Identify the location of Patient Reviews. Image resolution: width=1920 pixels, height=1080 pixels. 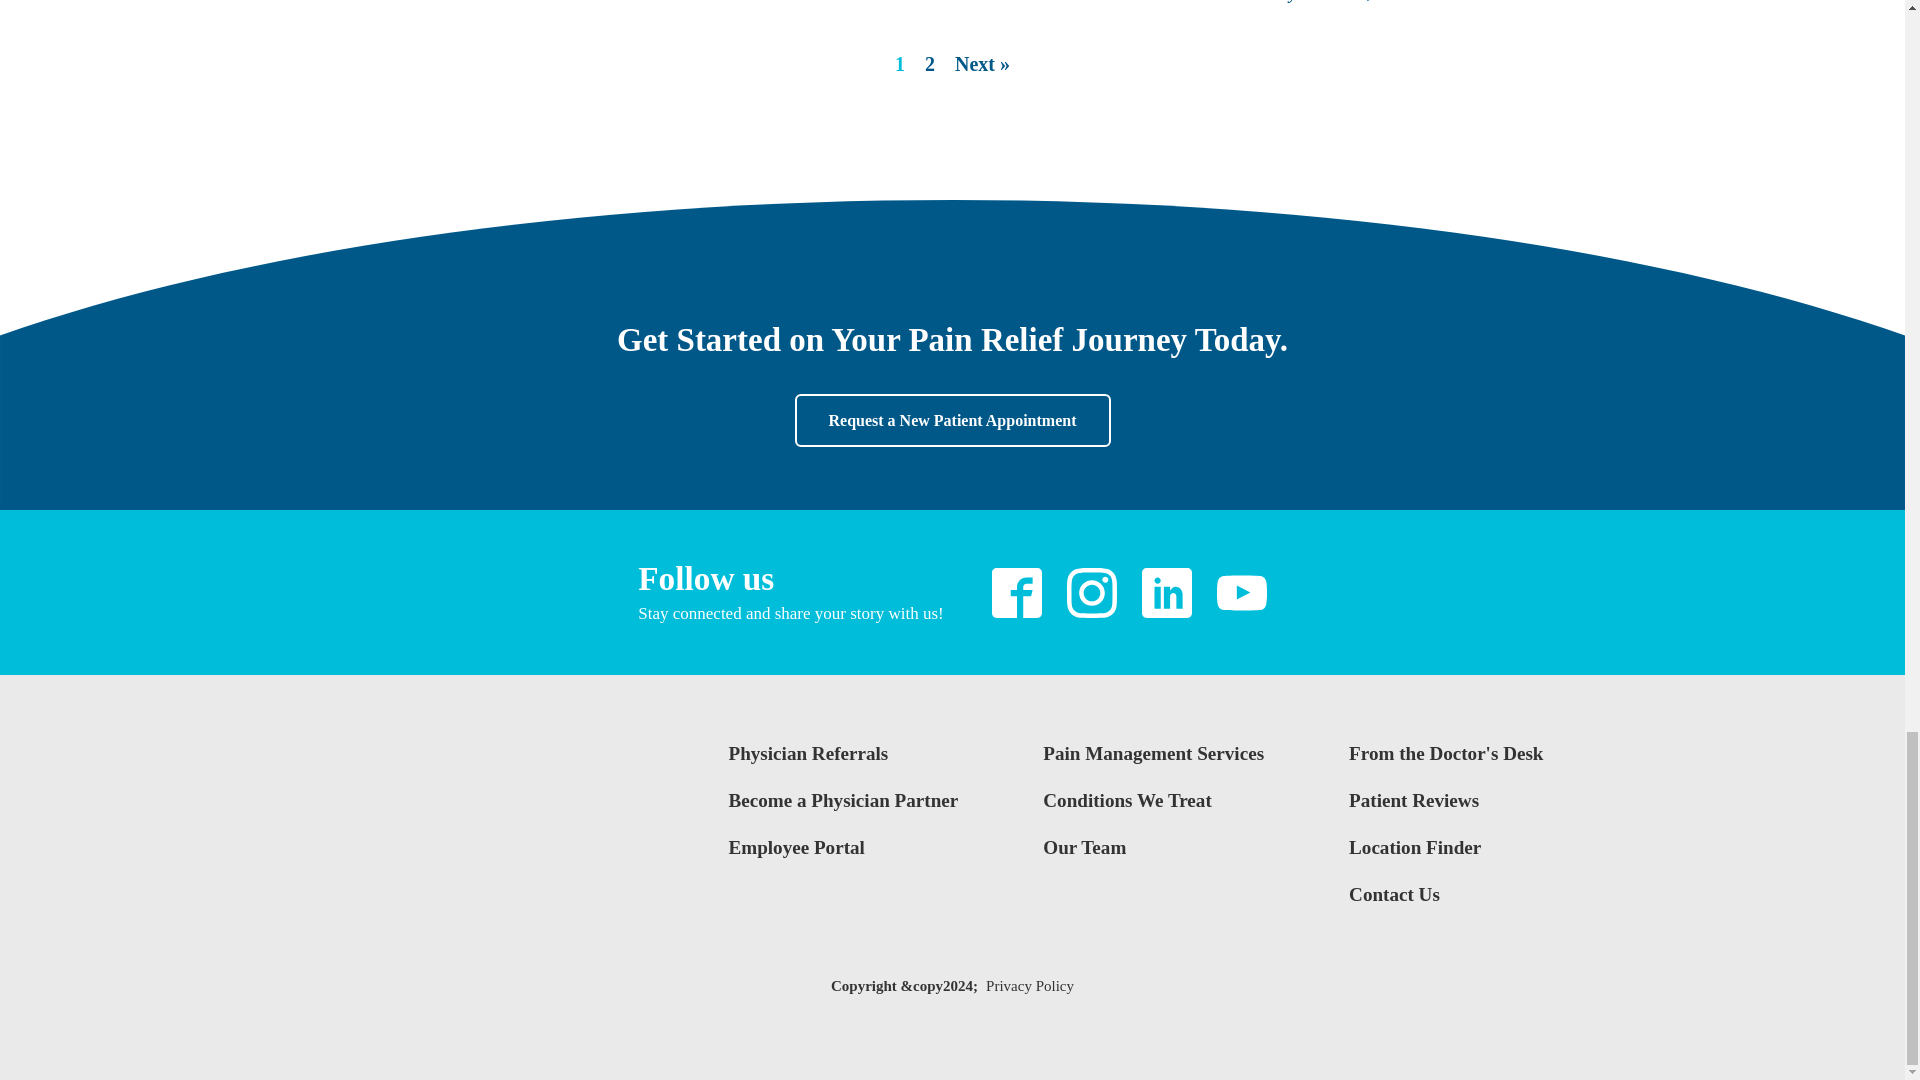
(1446, 809).